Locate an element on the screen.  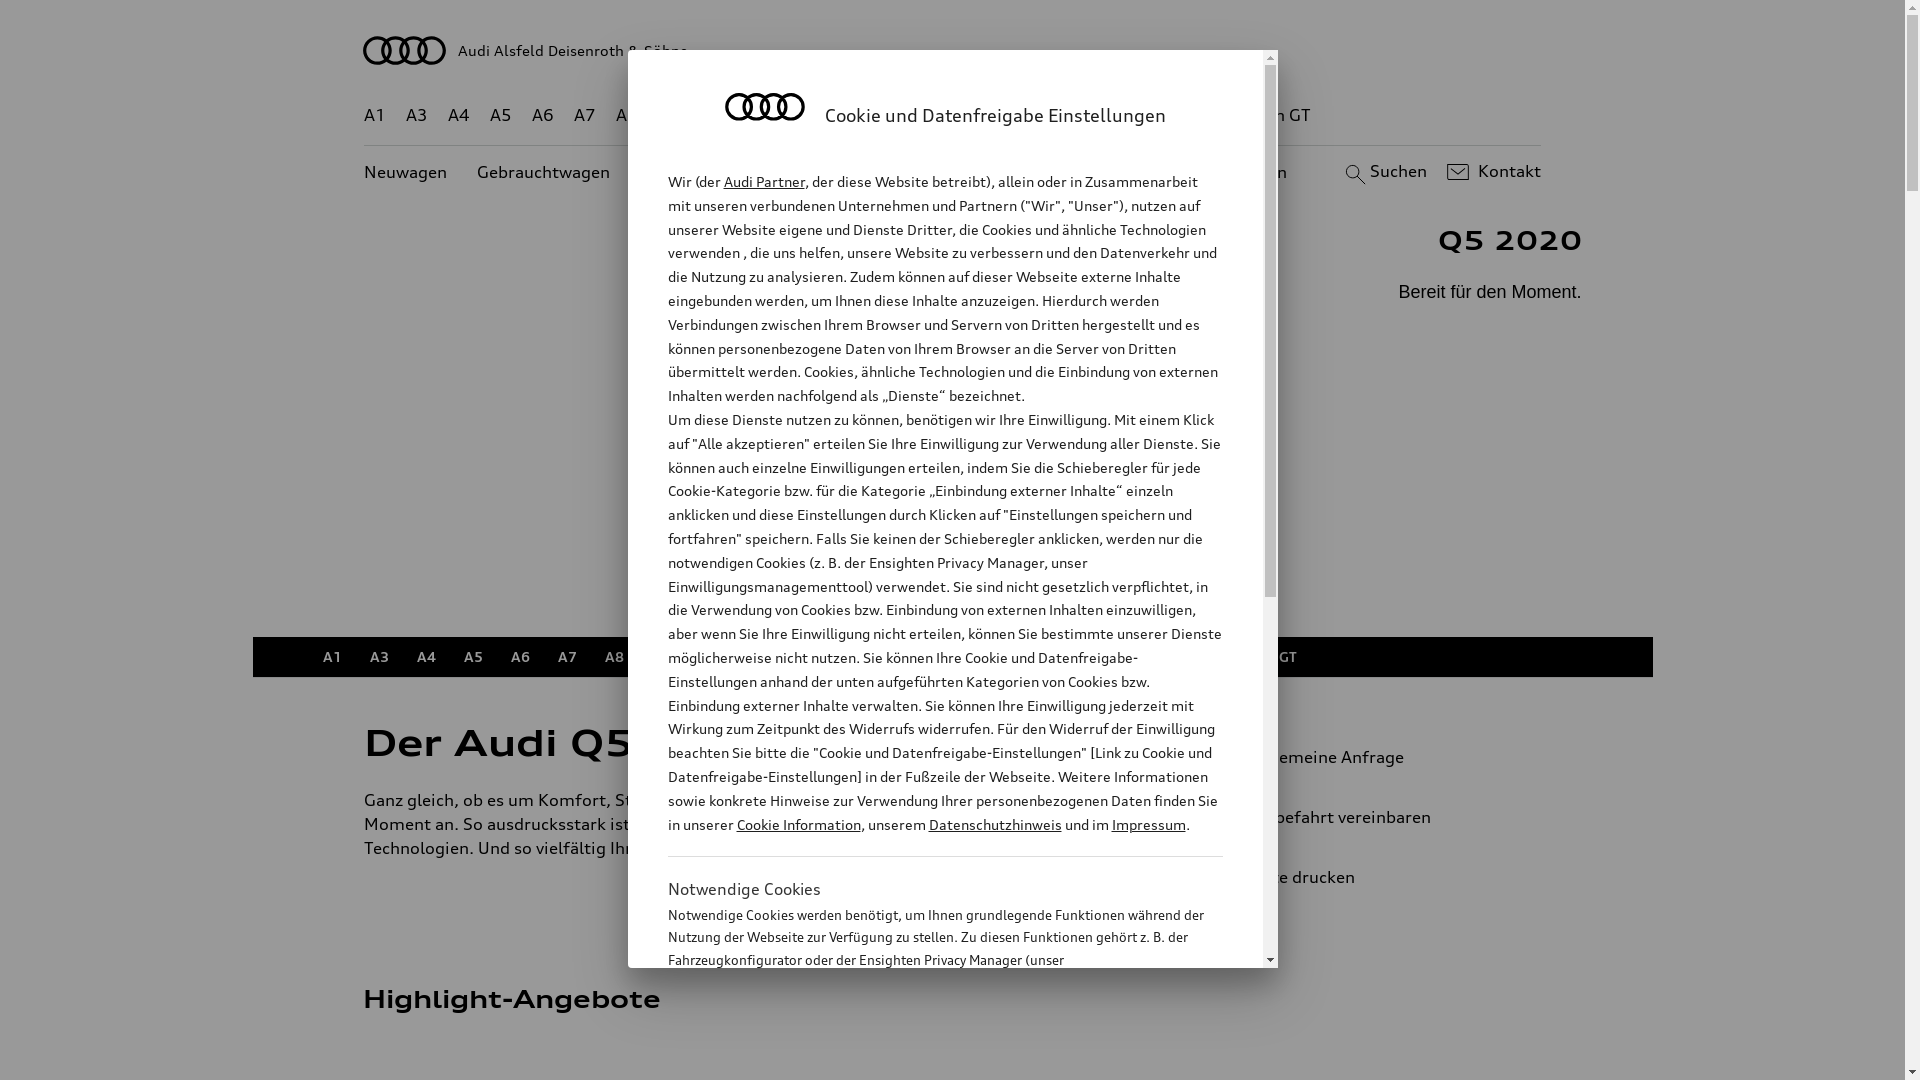
g-tron is located at coordinates (1191, 116).